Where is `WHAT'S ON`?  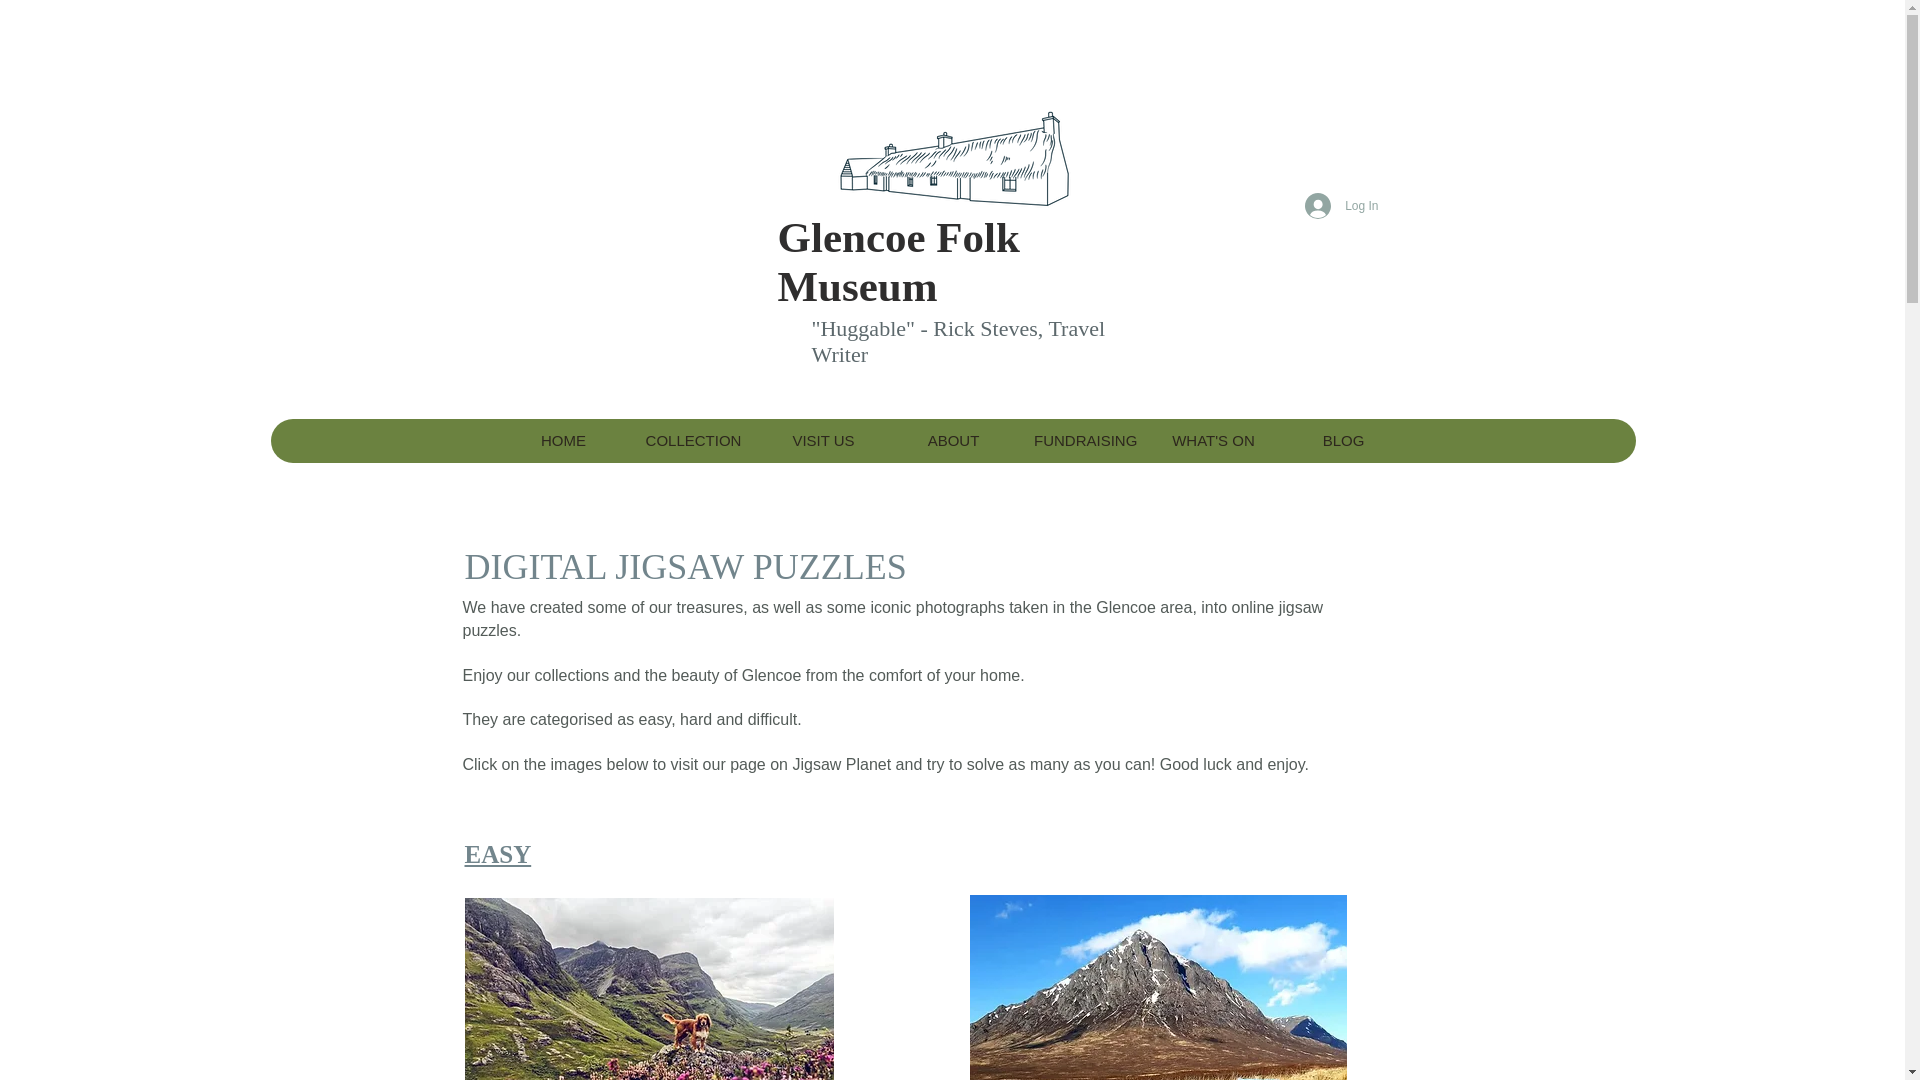
WHAT'S ON is located at coordinates (1213, 441).